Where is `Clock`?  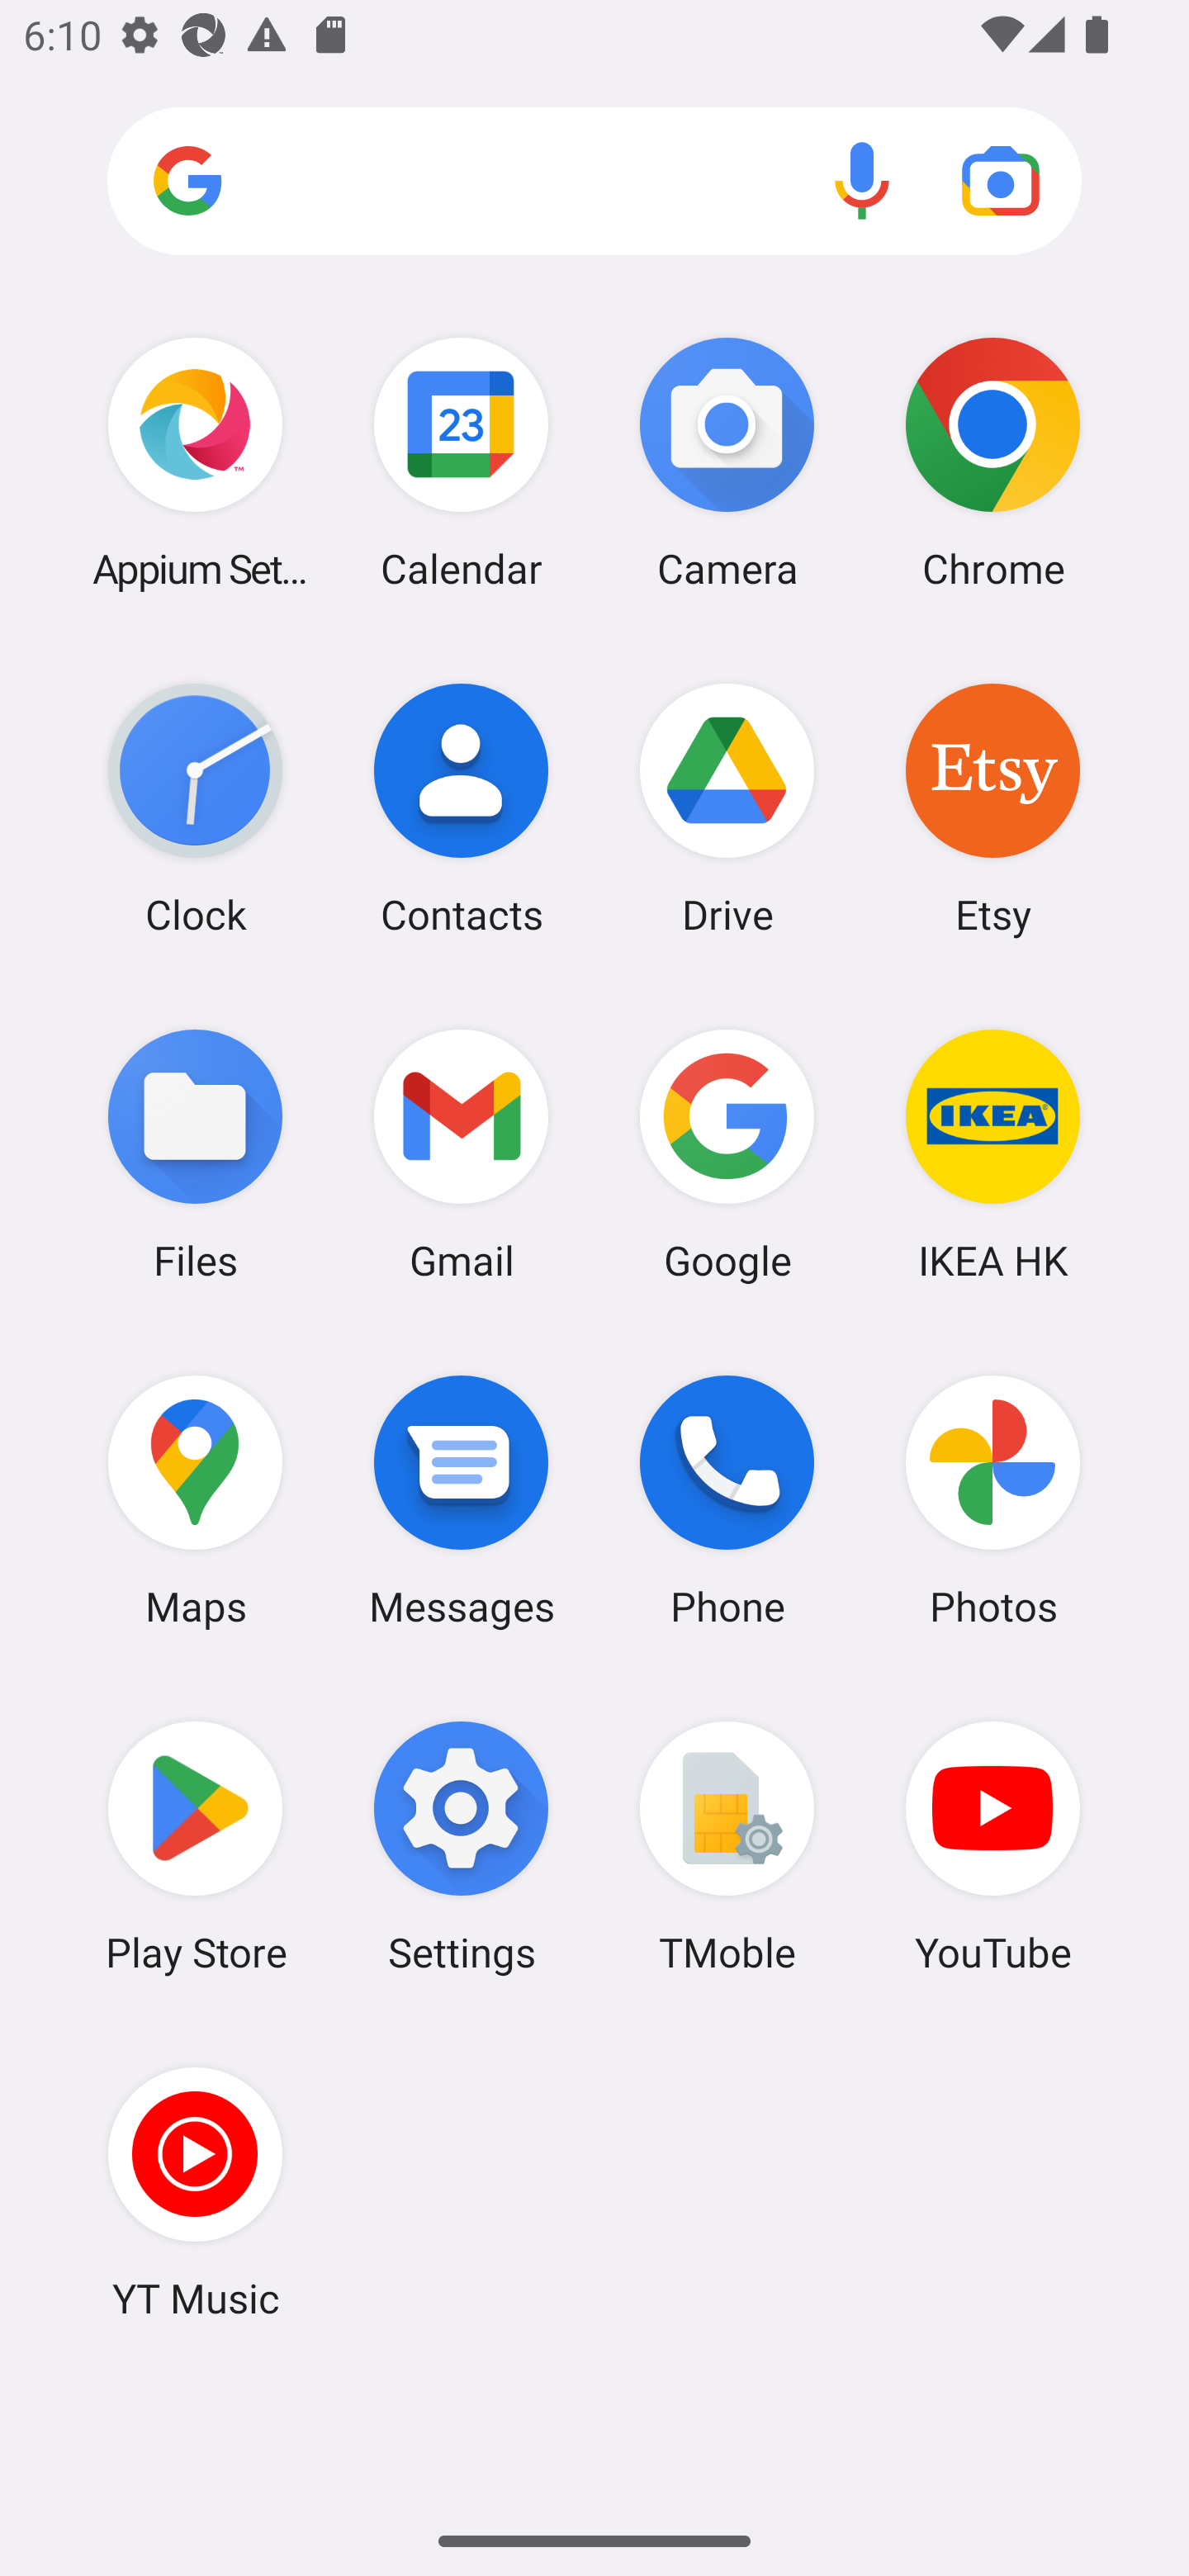 Clock is located at coordinates (195, 808).